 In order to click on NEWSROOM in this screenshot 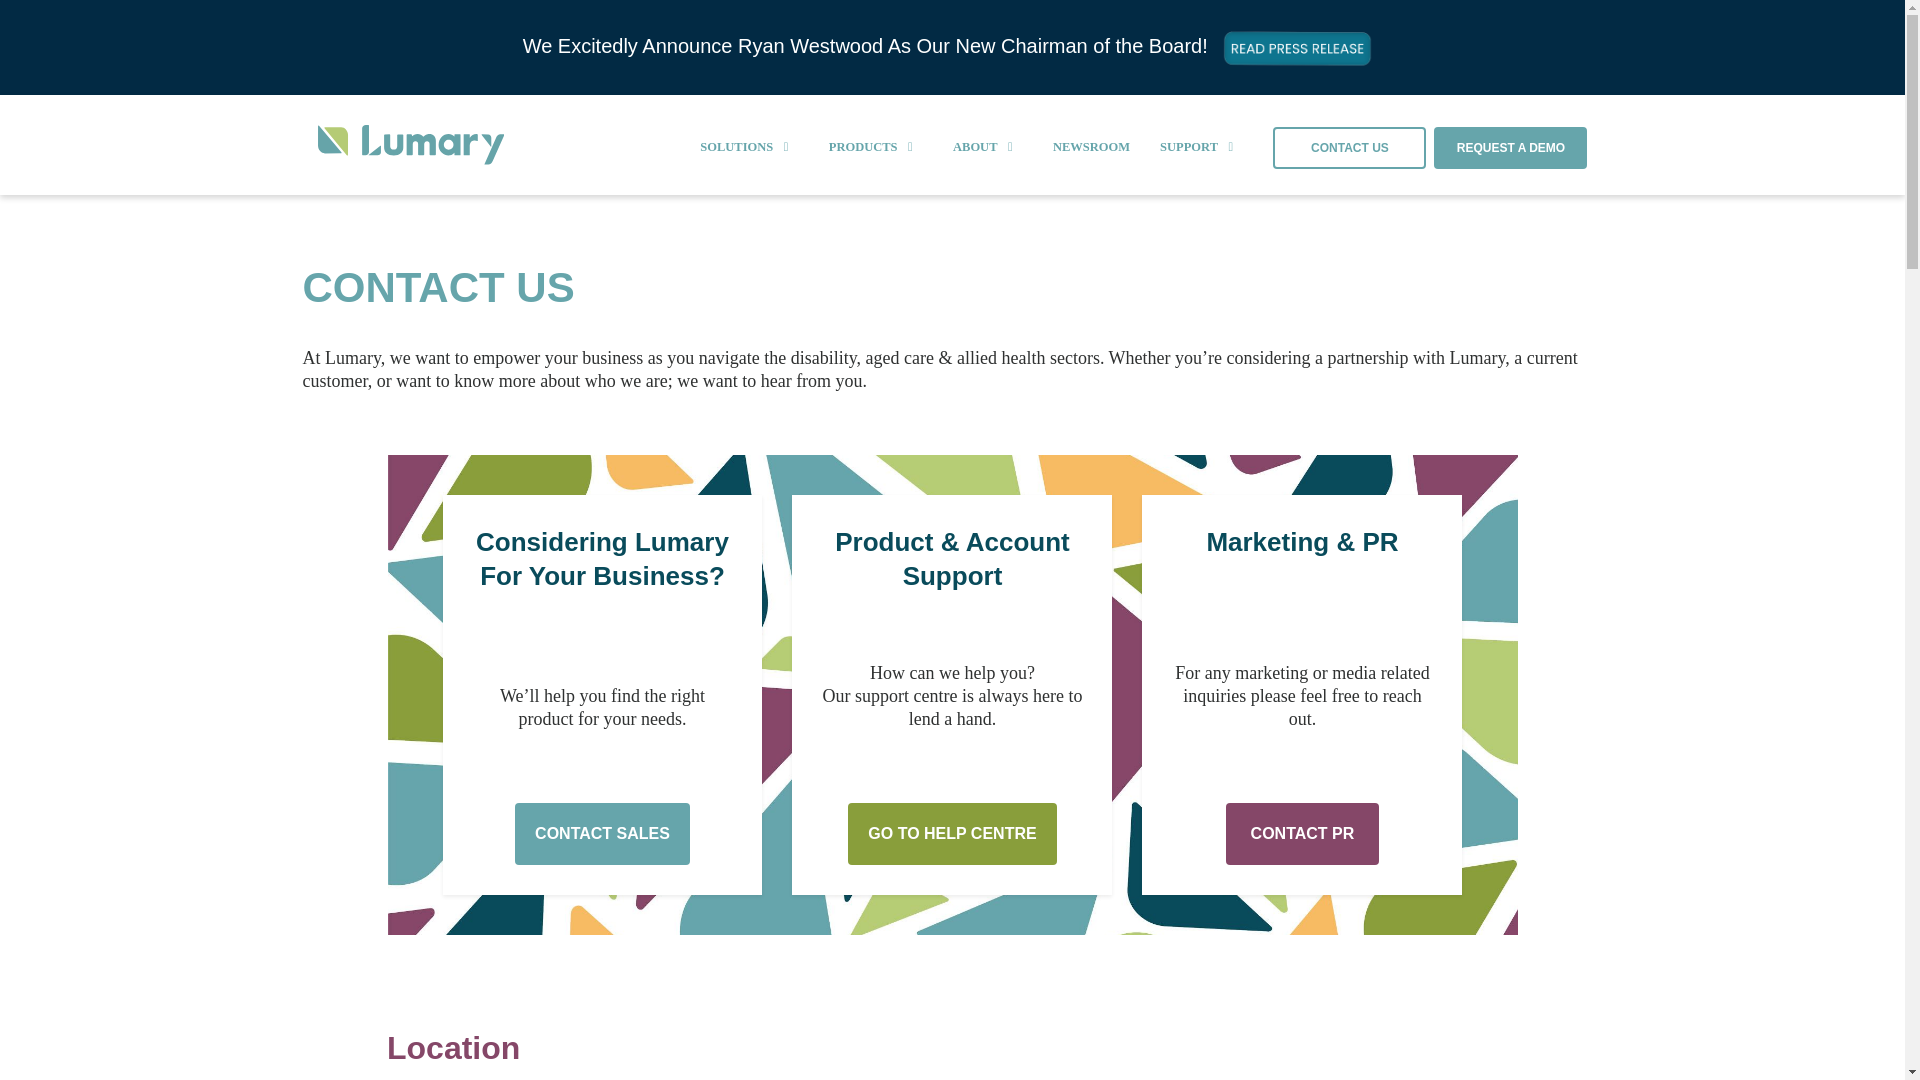, I will do `click(1091, 148)`.